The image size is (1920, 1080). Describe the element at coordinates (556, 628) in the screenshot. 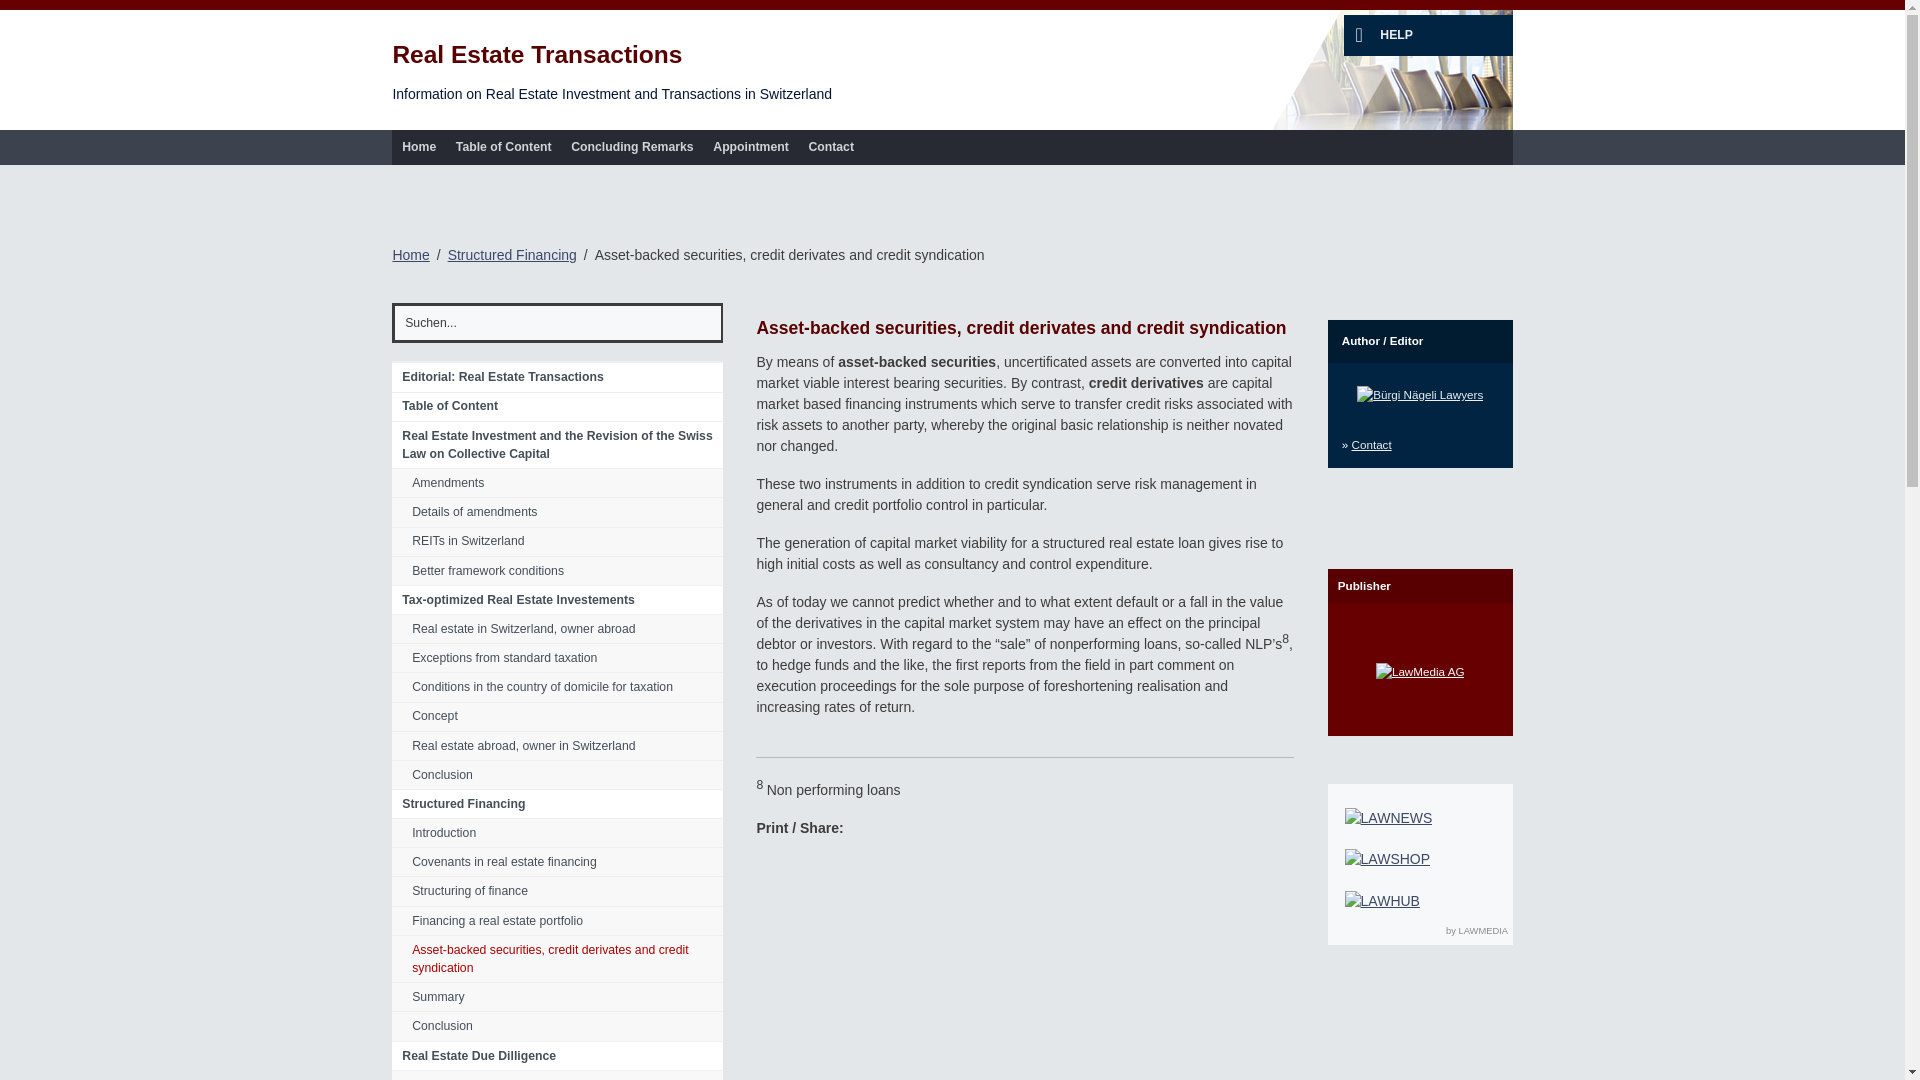

I see `Real estate in Switzerland, owner abroad` at that location.